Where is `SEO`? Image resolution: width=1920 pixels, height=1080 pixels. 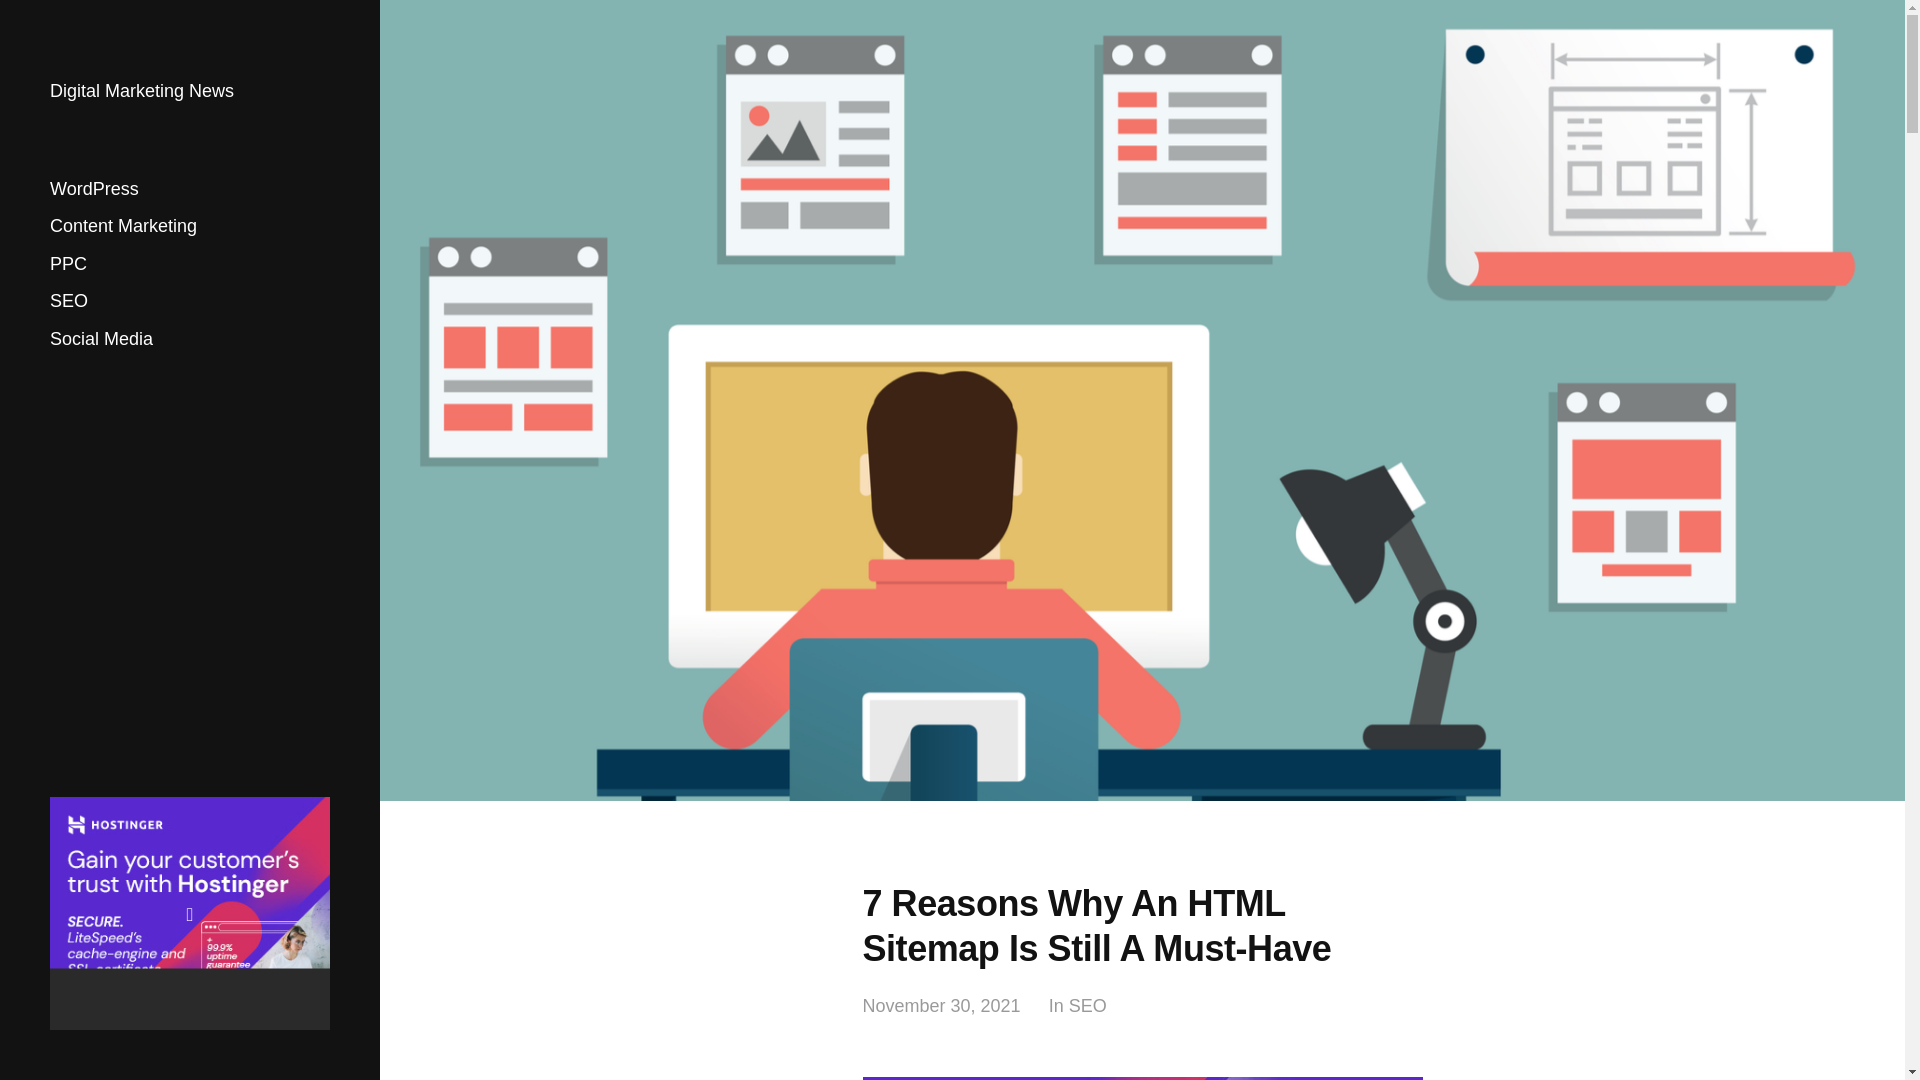 SEO is located at coordinates (1088, 1006).